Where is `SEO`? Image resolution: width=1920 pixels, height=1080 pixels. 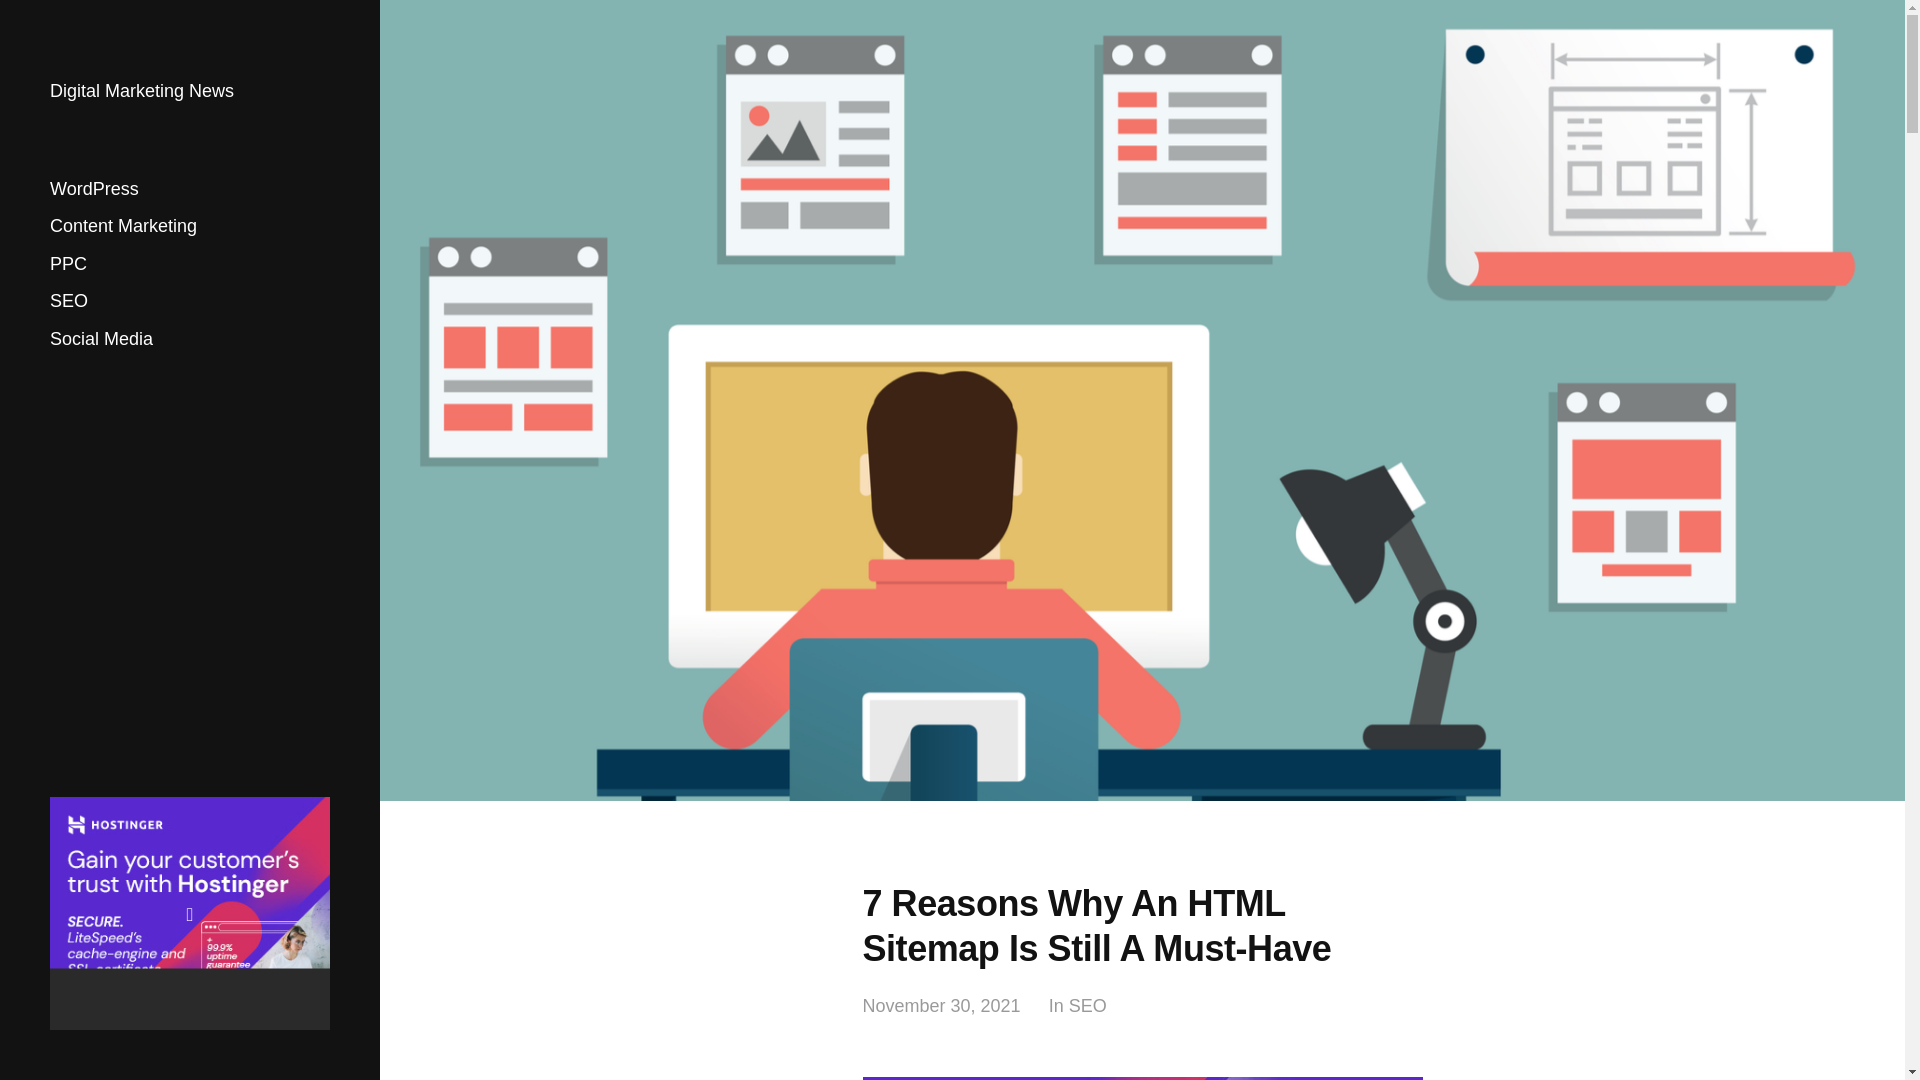 SEO is located at coordinates (1088, 1006).